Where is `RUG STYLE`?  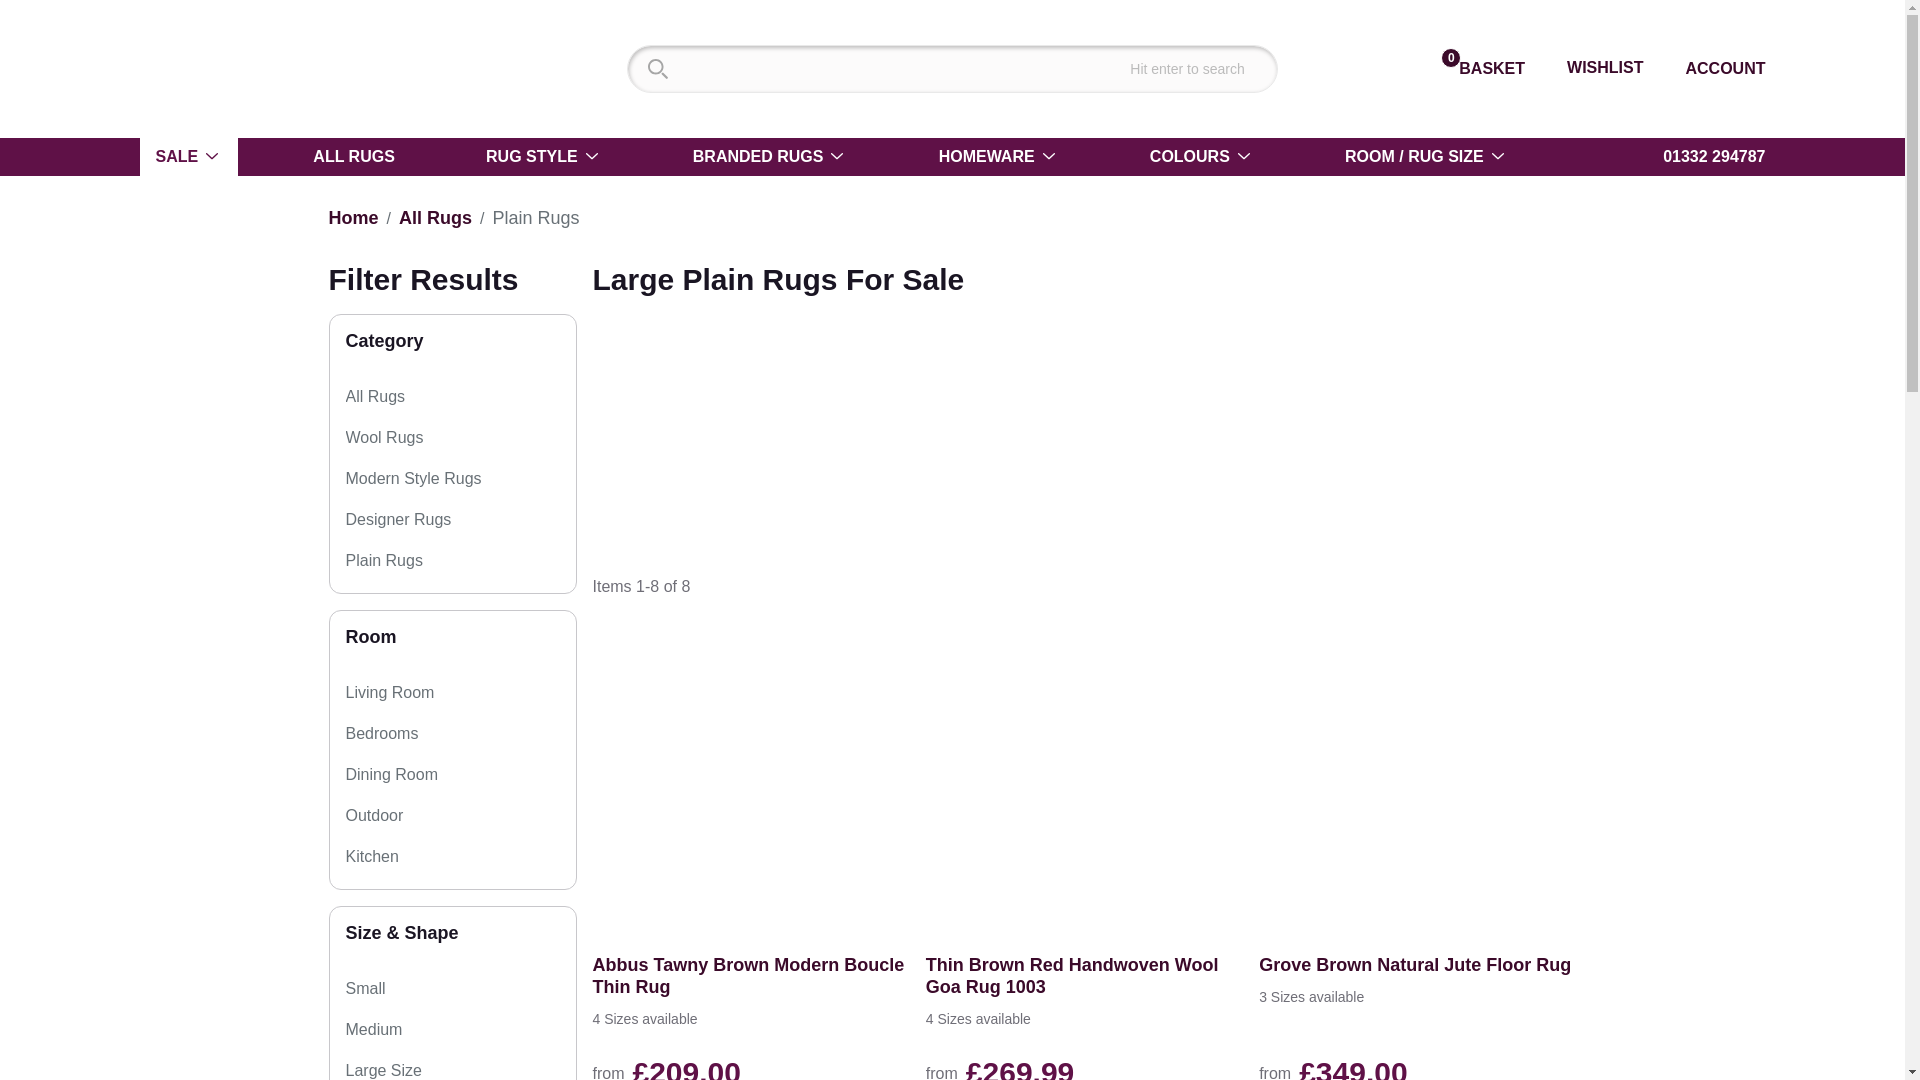
RUG STYLE is located at coordinates (1702, 156).